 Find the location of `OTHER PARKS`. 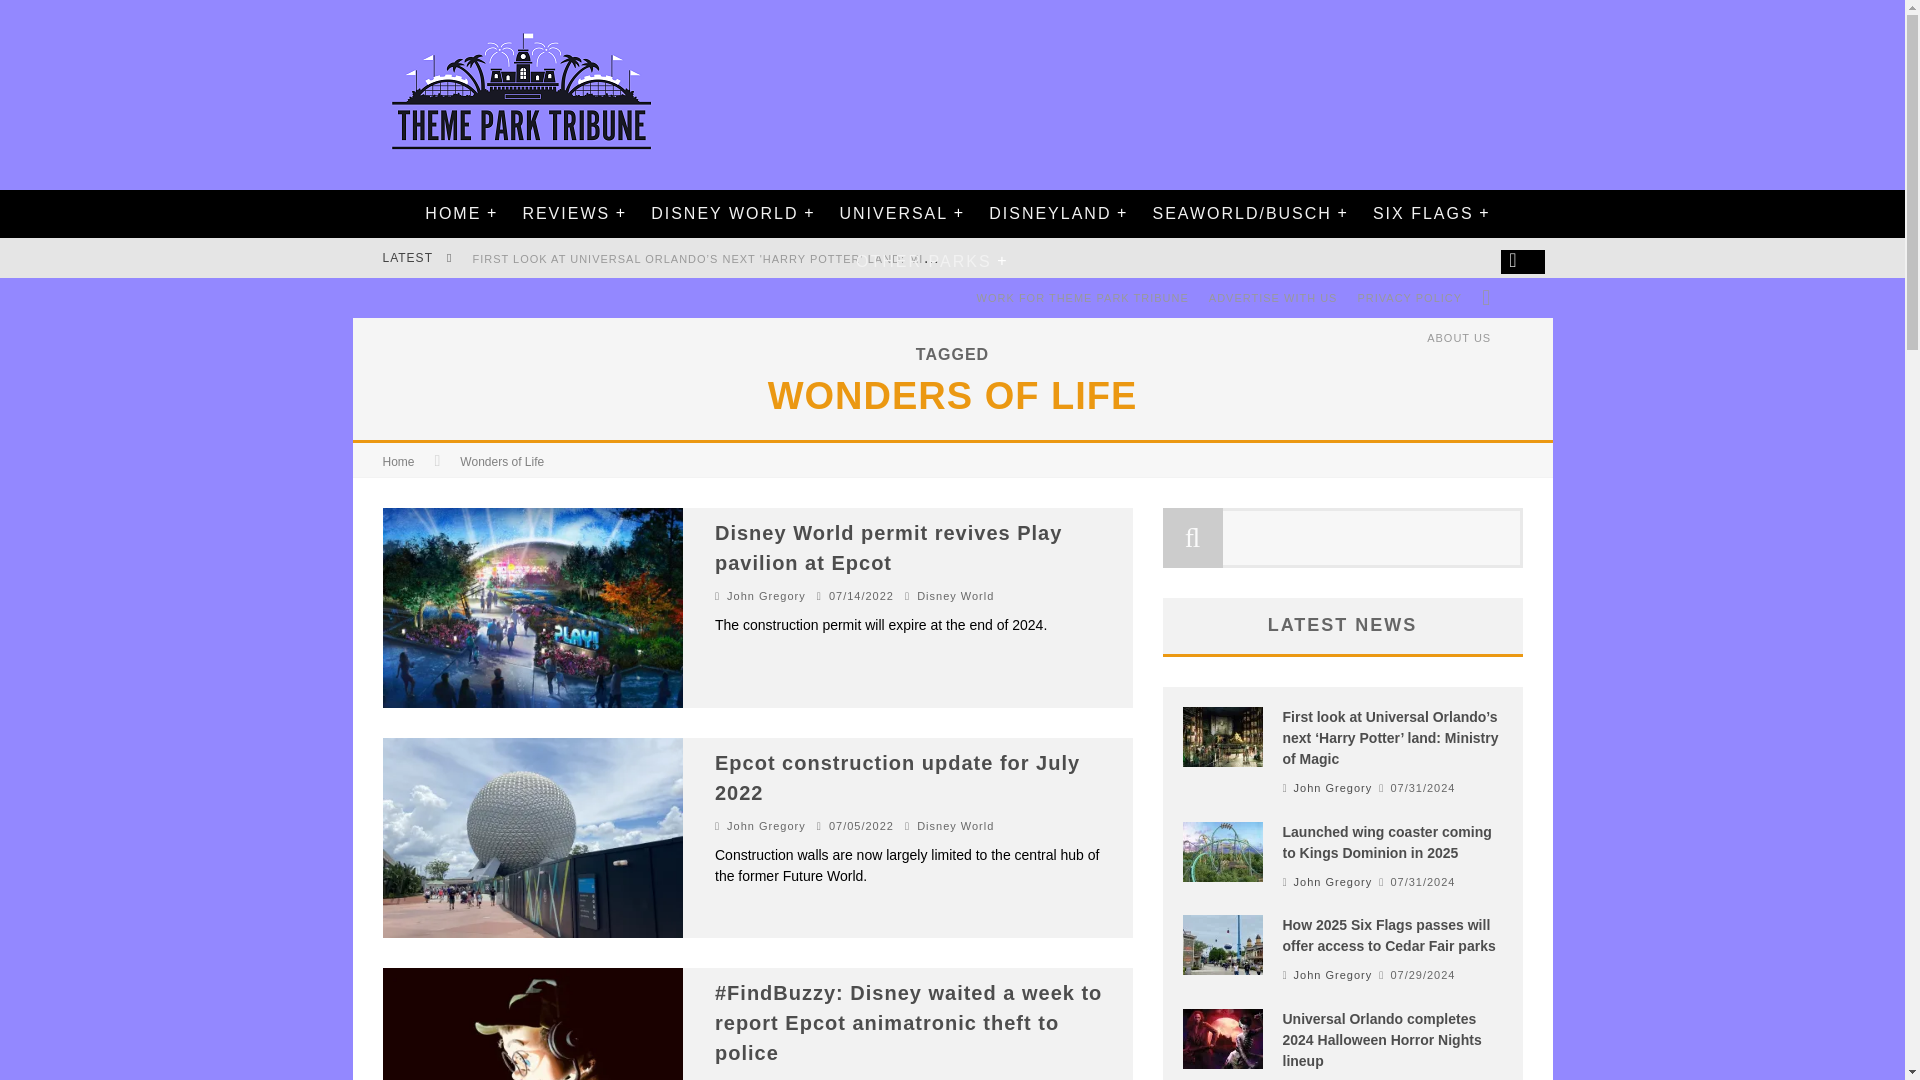

OTHER PARKS is located at coordinates (923, 262).